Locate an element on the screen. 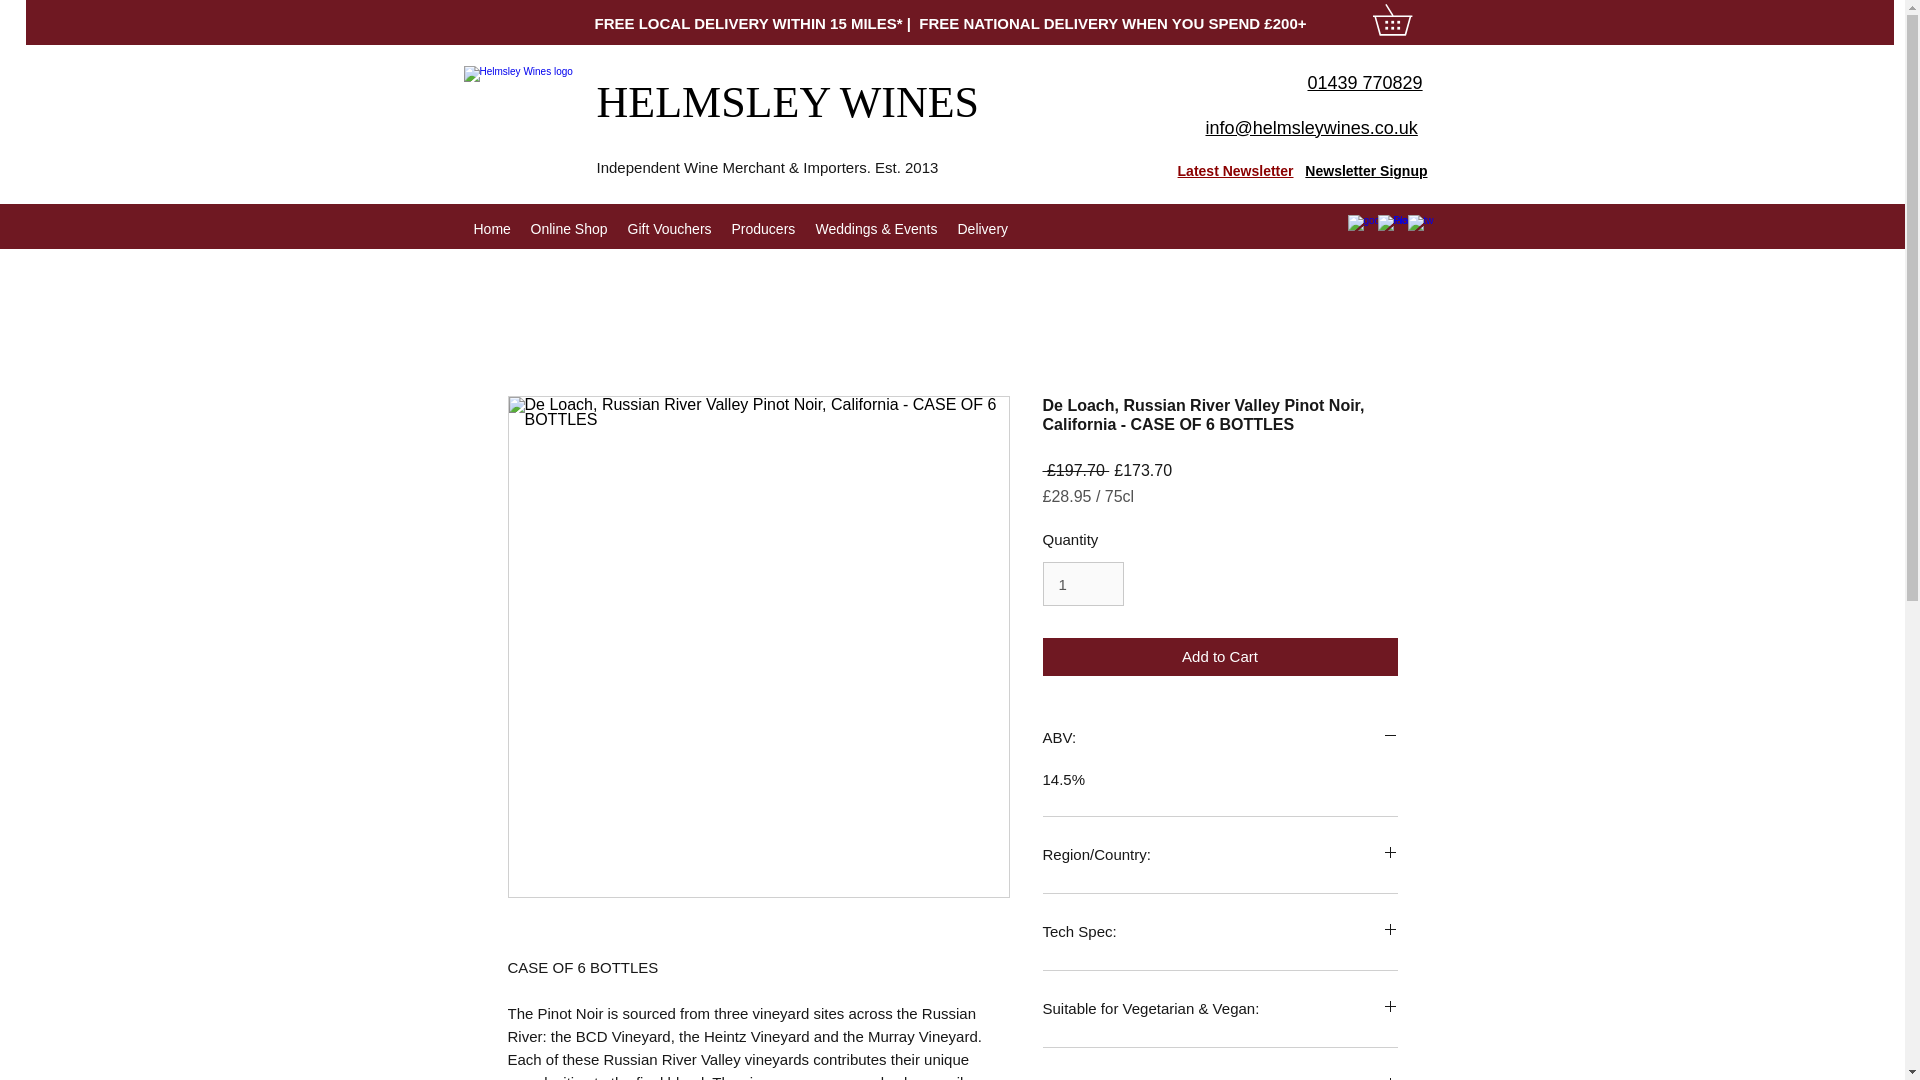 Image resolution: width=1920 pixels, height=1080 pixels. HELMSLEY WINES  is located at coordinates (792, 102).